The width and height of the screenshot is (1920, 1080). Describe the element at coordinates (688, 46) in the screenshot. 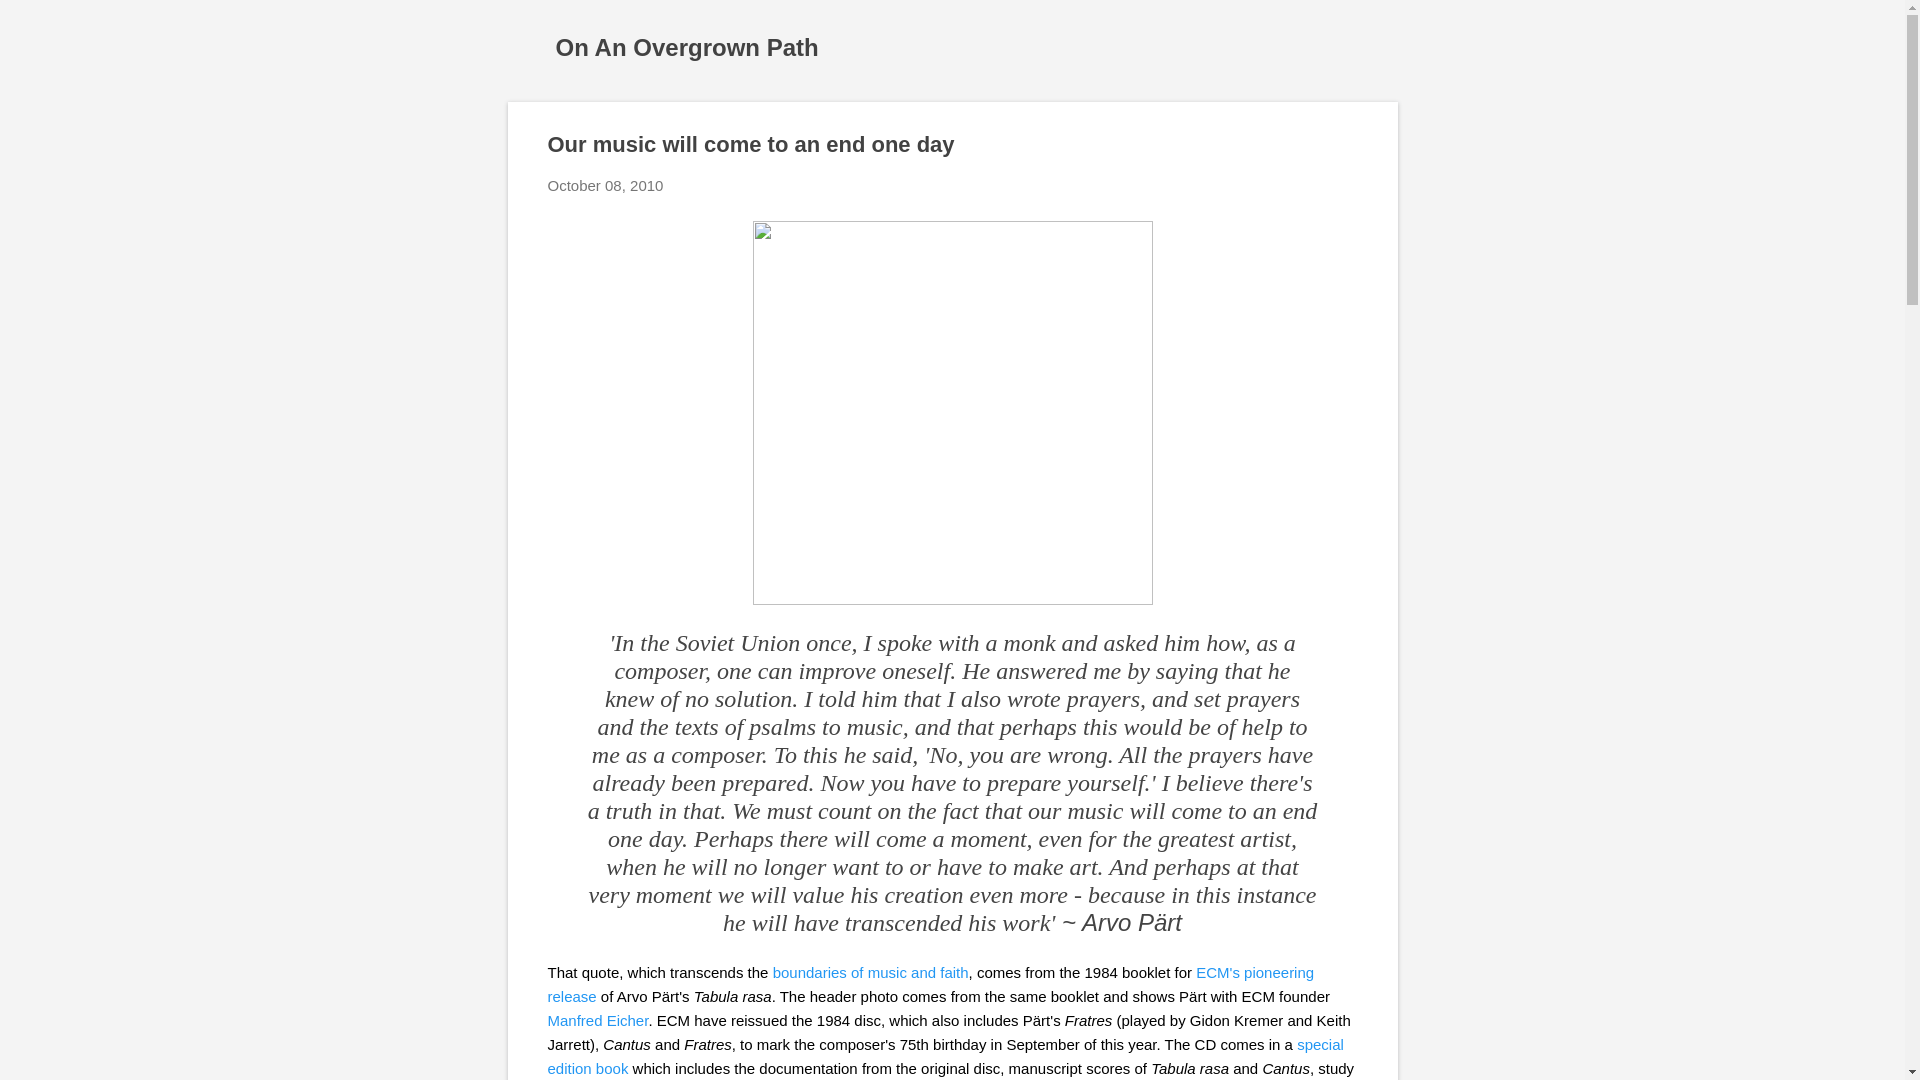

I see `On An Overgrown Path` at that location.